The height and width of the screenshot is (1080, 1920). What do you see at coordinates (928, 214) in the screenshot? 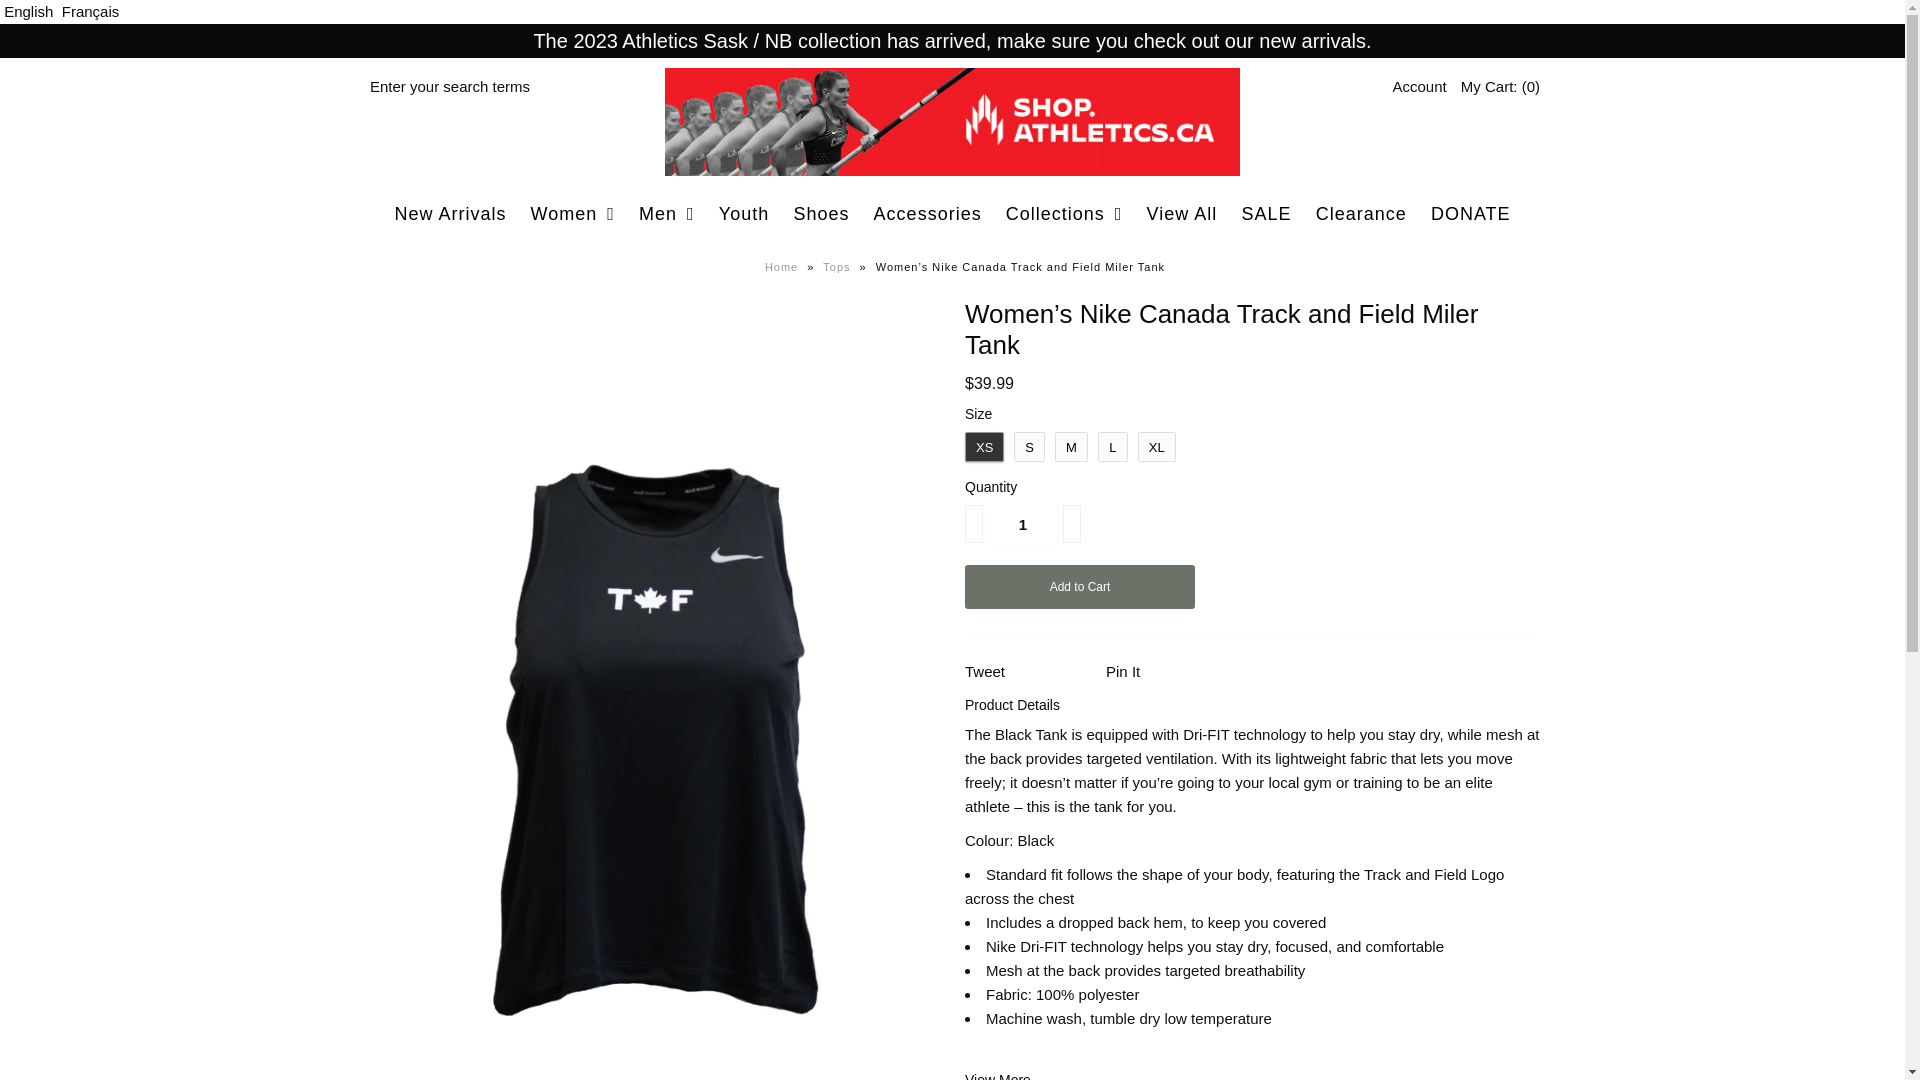
I see `Accessories` at bounding box center [928, 214].